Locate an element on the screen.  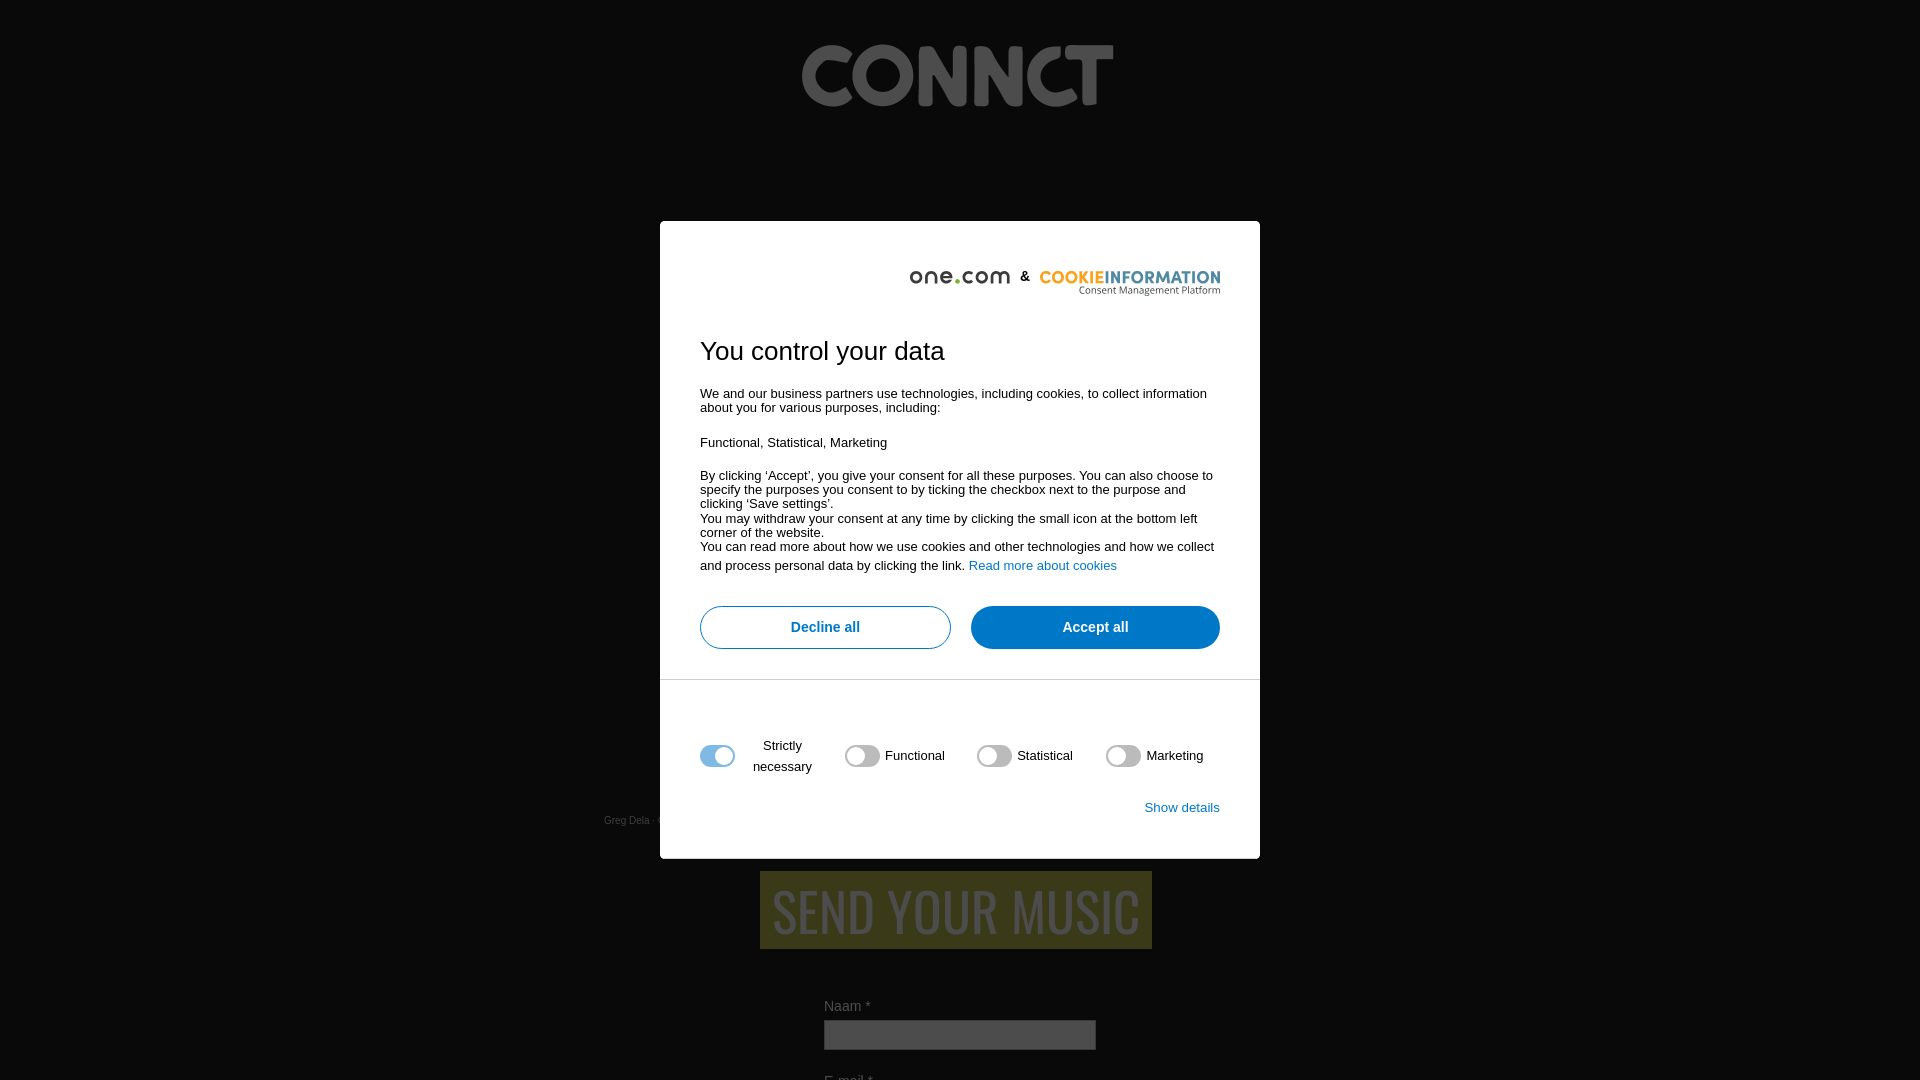
Decline all is located at coordinates (826, 628).